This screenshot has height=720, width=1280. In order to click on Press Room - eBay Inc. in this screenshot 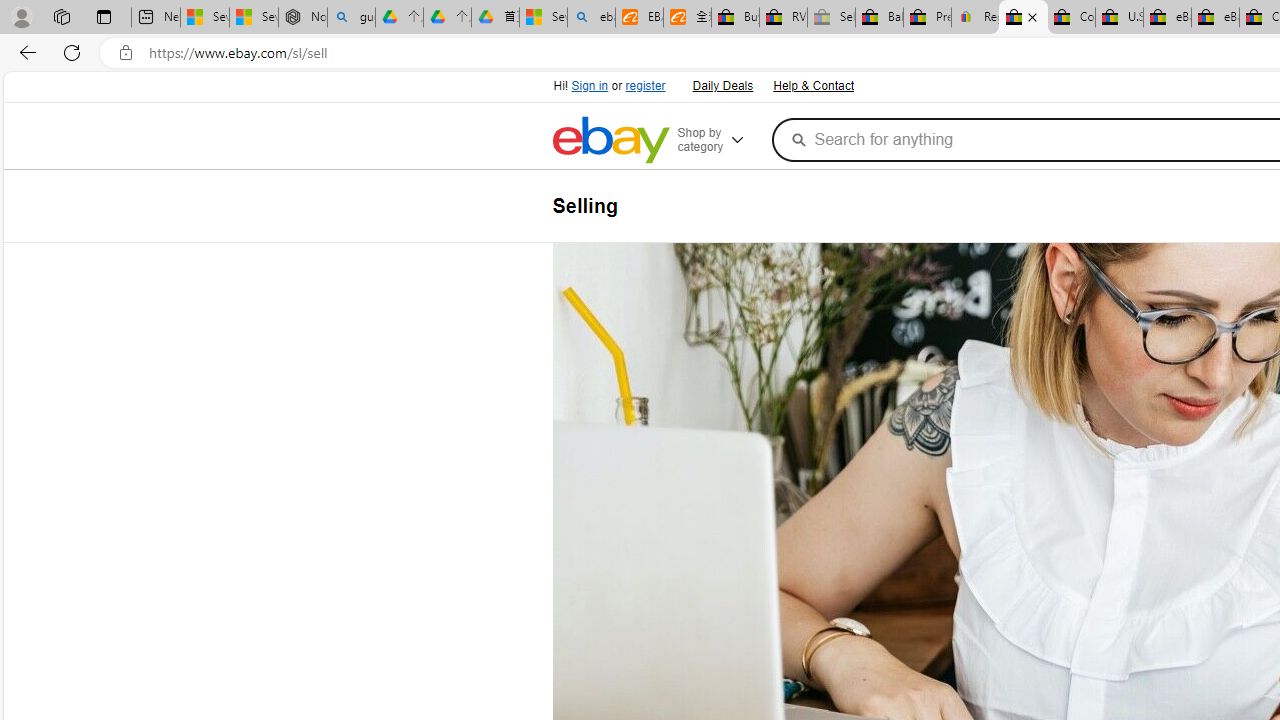, I will do `click(927, 18)`.